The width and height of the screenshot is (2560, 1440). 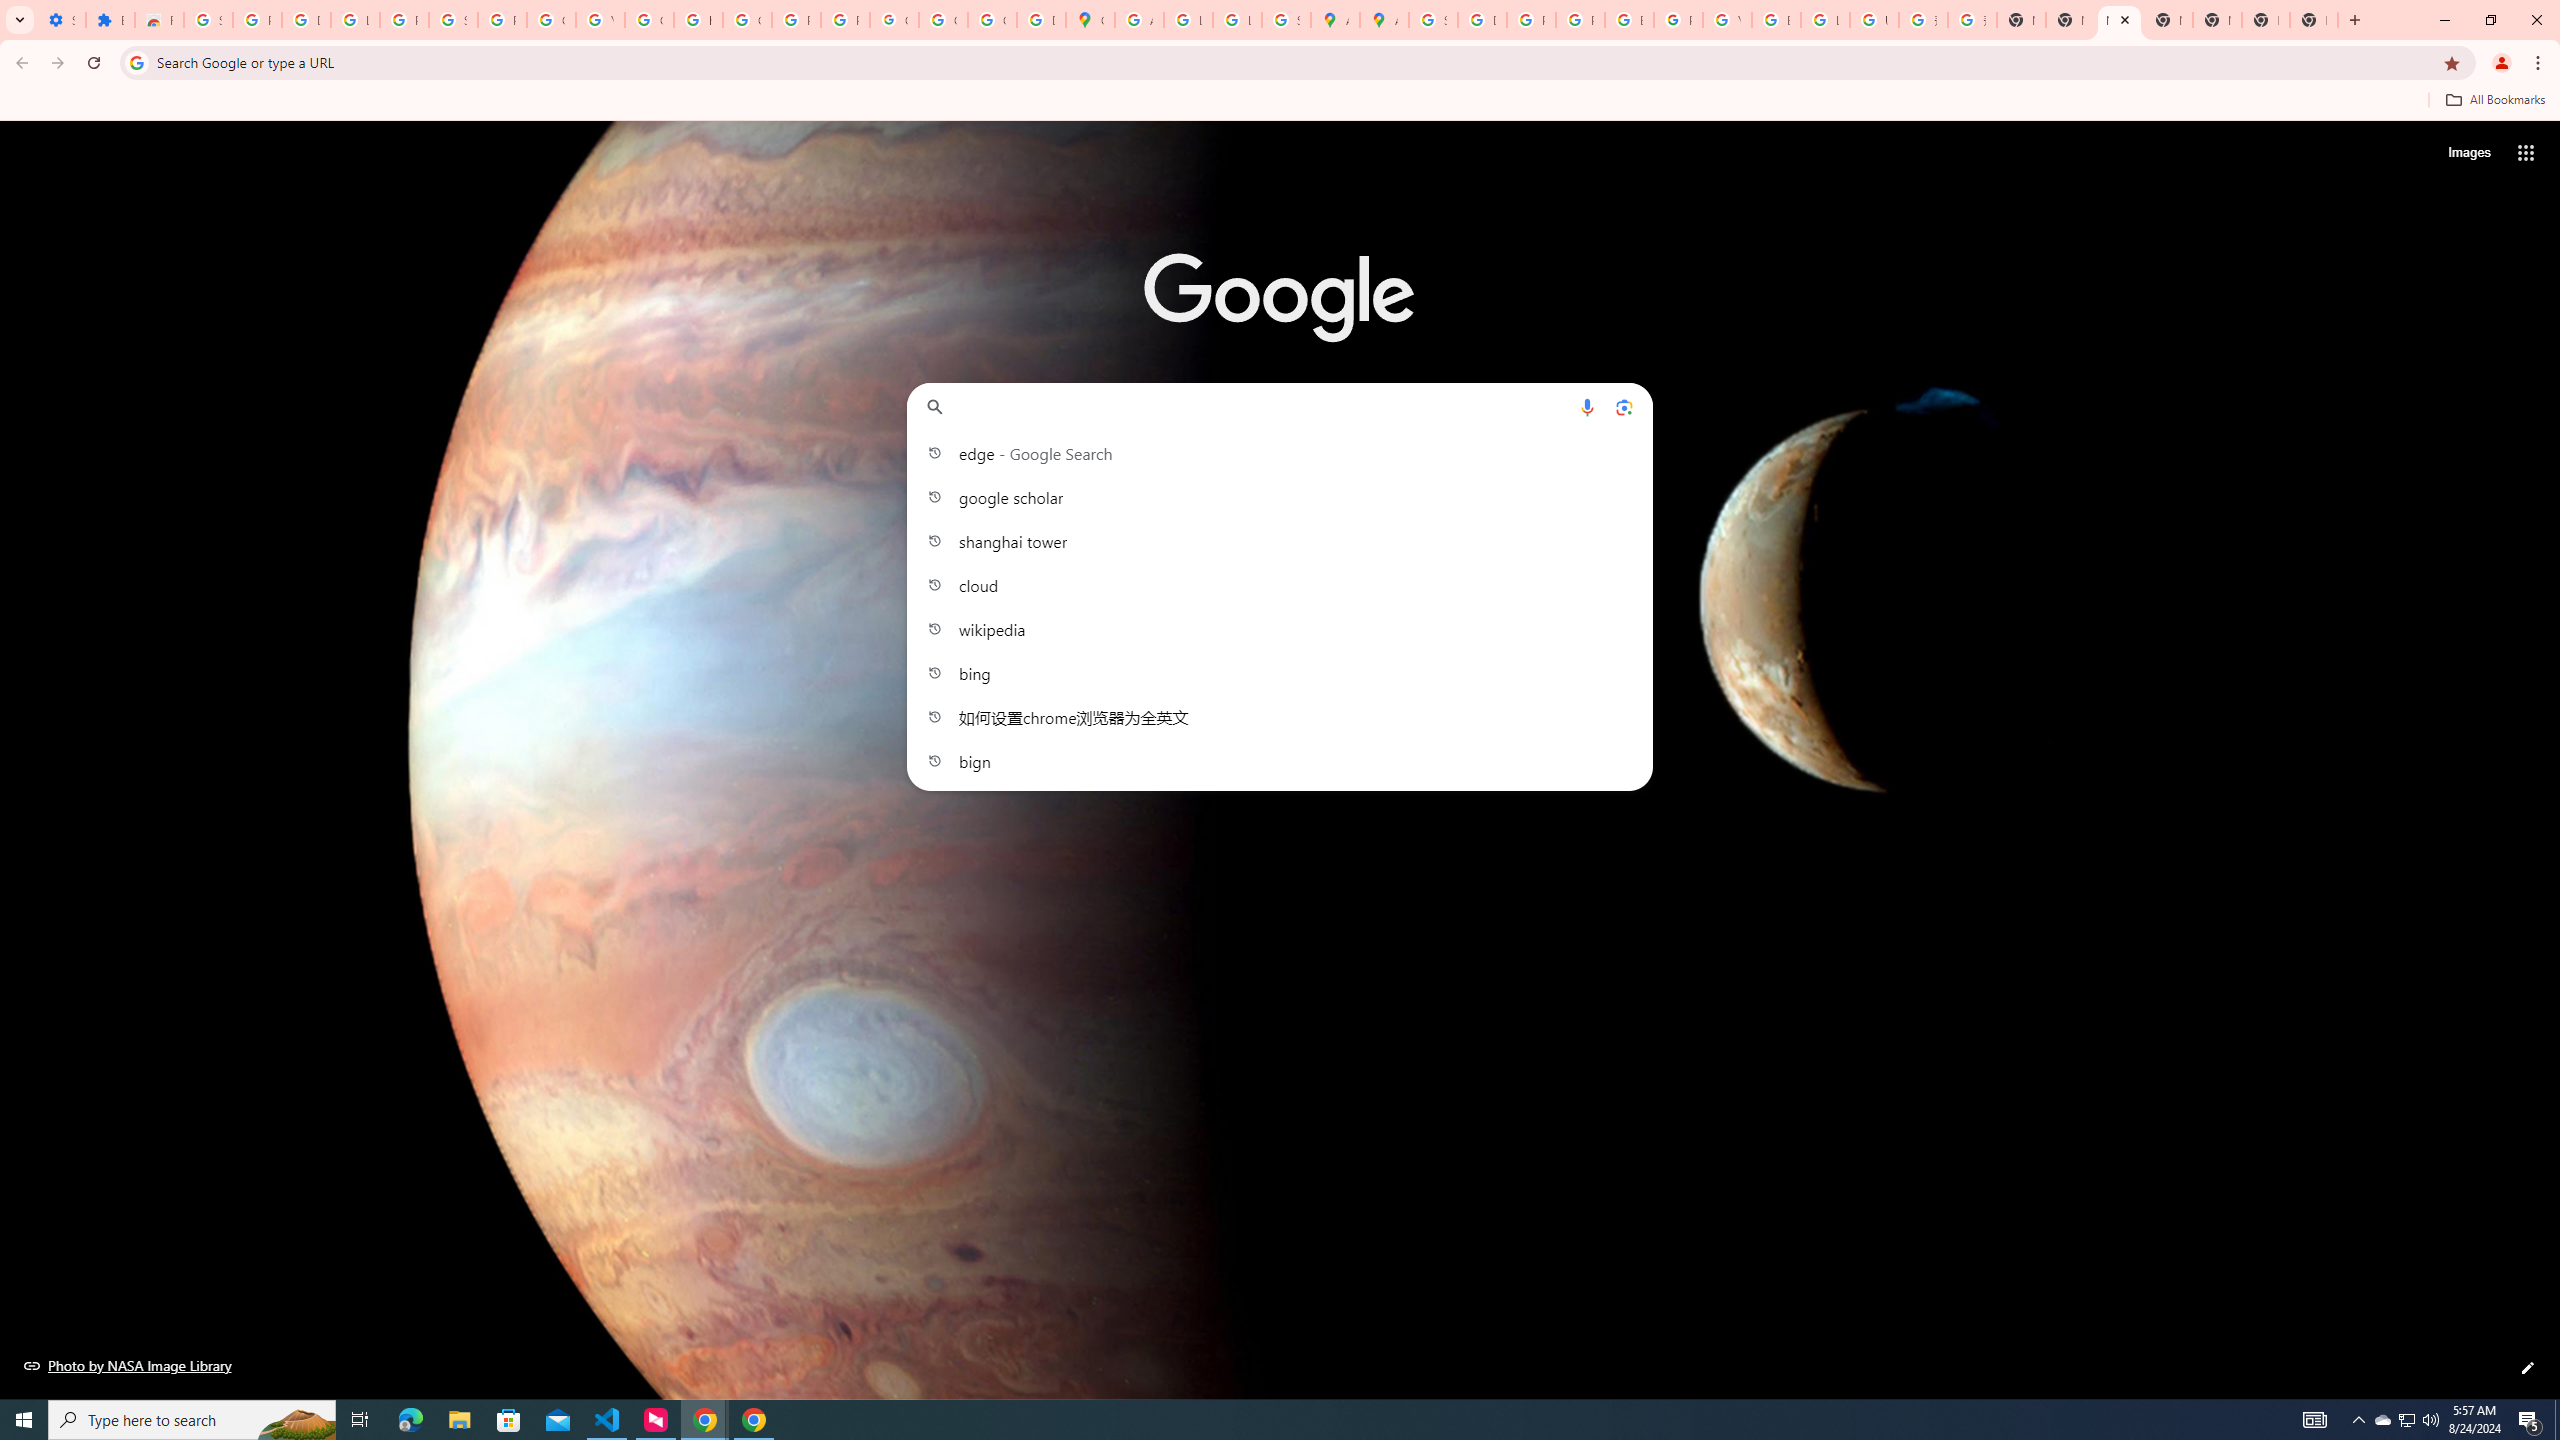 I want to click on Search by image, so click(x=1622, y=406).